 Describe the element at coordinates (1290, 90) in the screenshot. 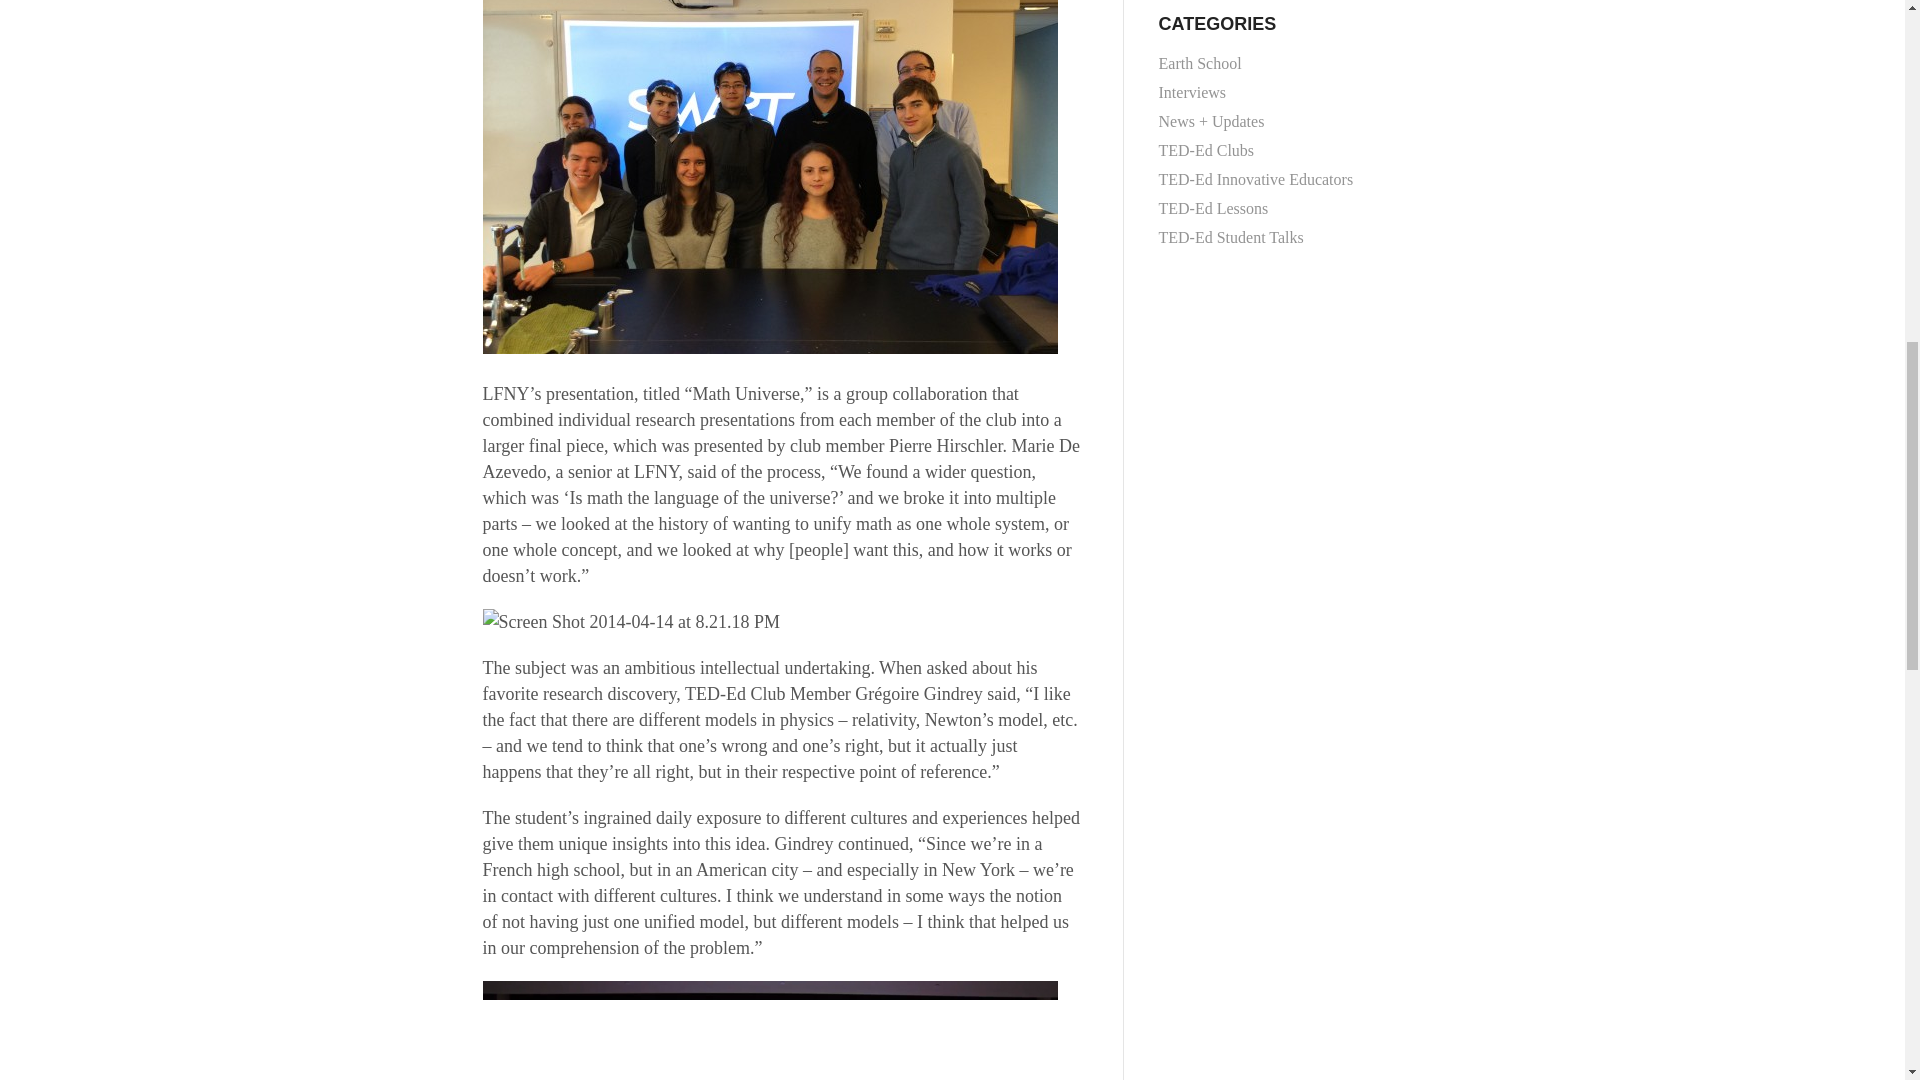

I see `Interviews` at that location.